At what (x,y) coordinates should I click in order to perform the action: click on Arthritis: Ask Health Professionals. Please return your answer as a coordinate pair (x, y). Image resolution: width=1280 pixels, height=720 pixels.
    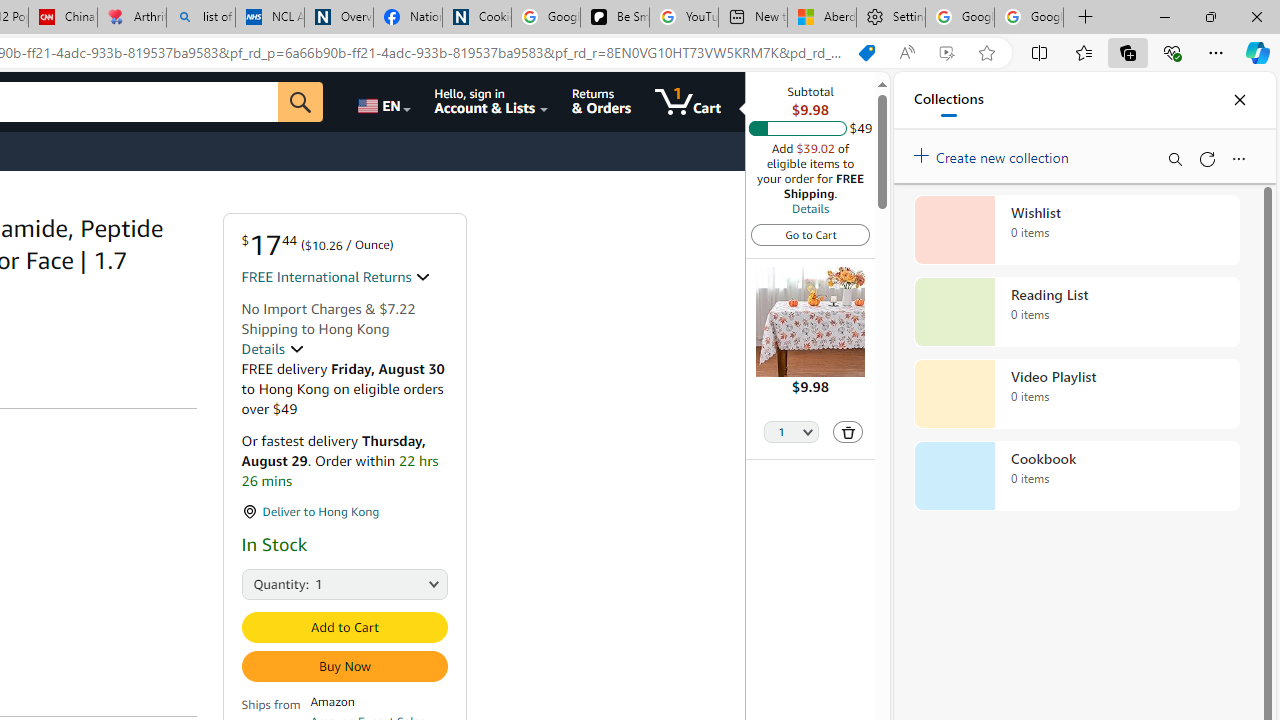
    Looking at the image, I should click on (132, 18).